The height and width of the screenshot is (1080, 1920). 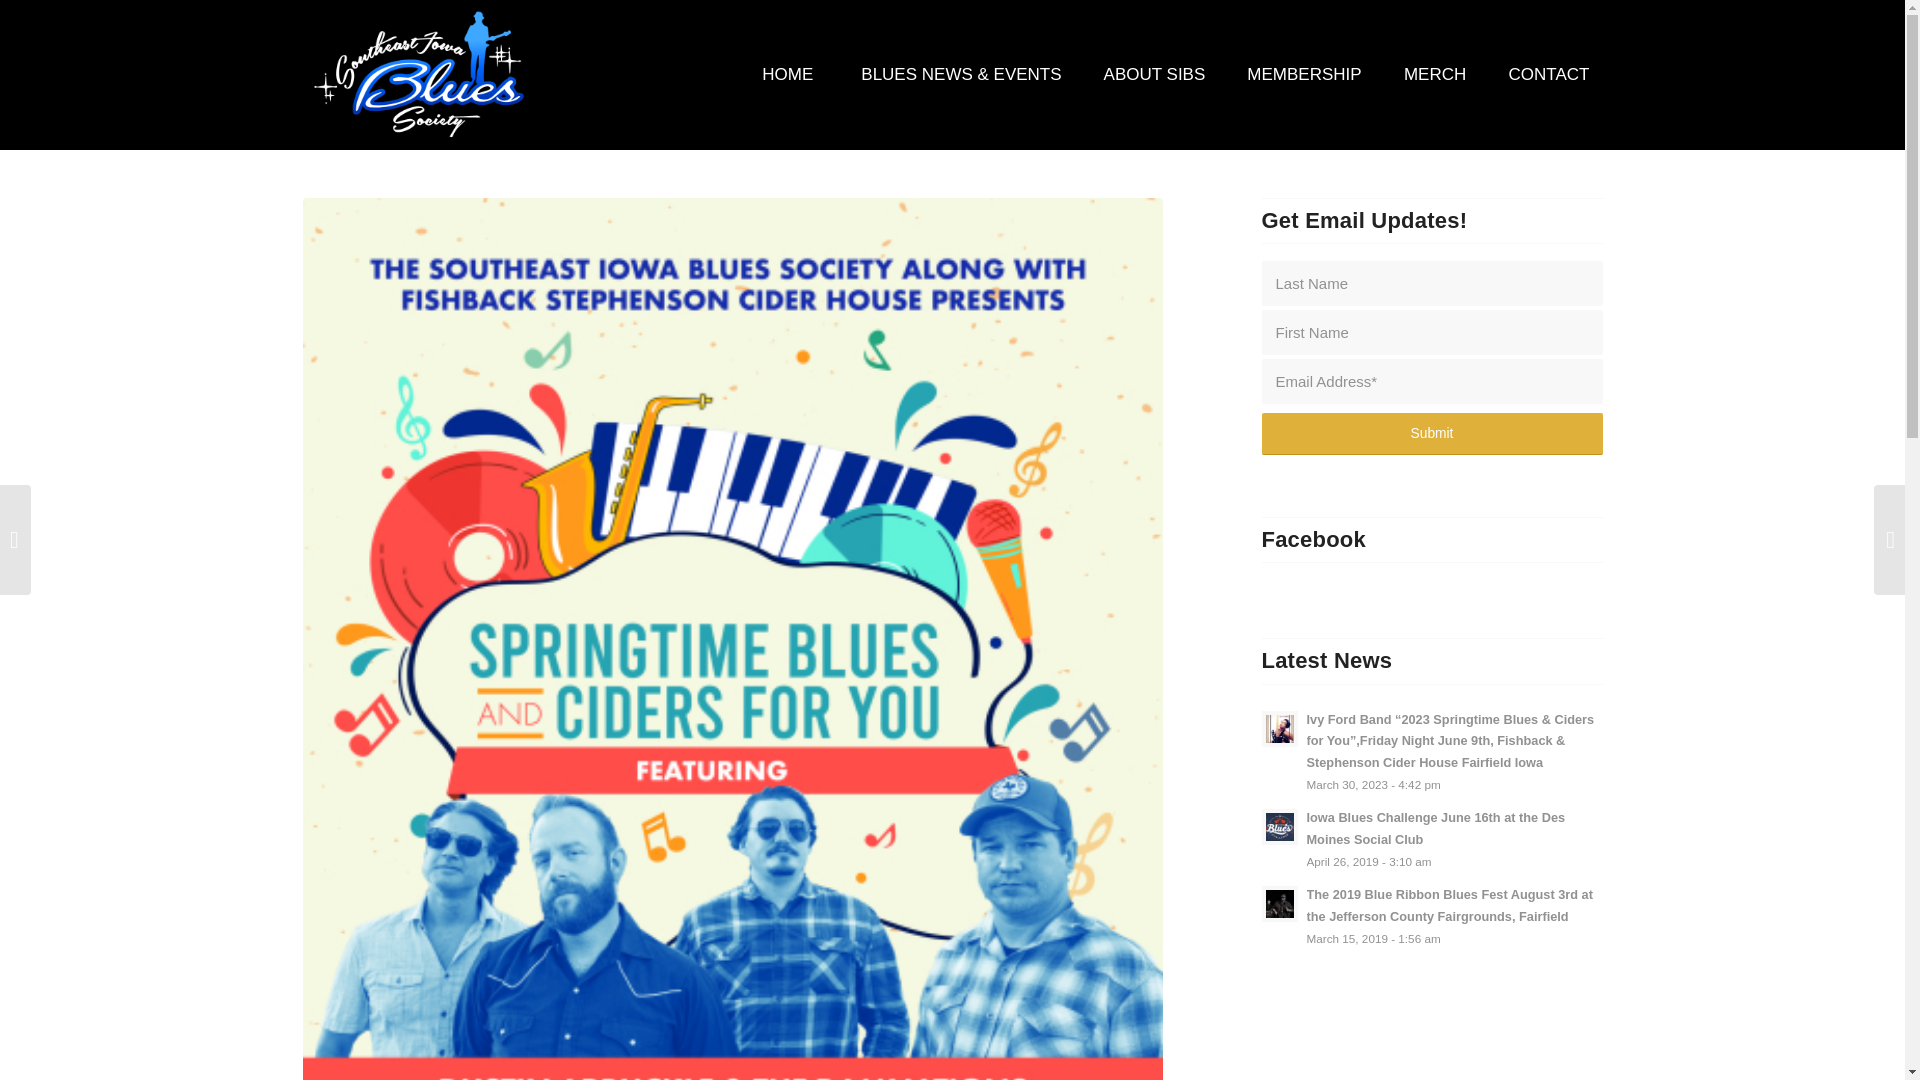 I want to click on MEMBERSHIP, so click(x=1303, y=75).